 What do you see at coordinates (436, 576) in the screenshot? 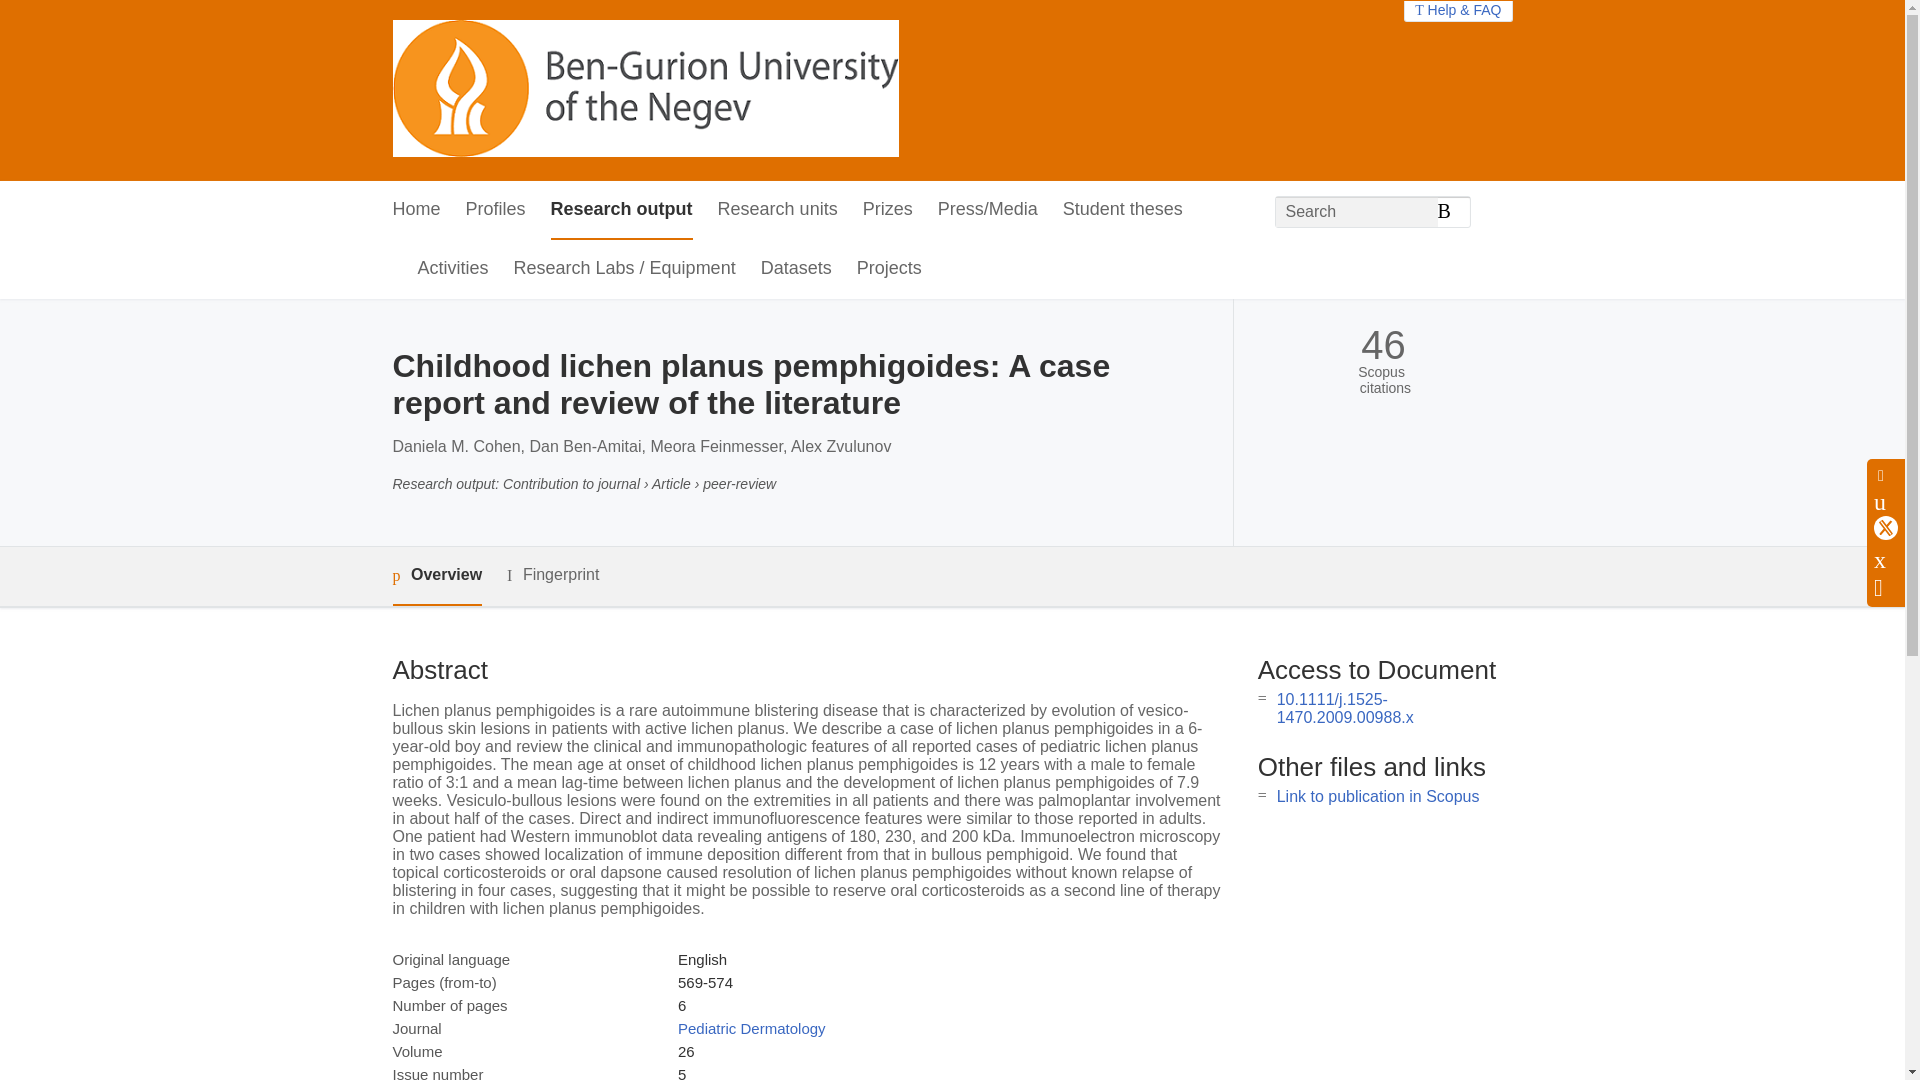
I see `Overview` at bounding box center [436, 576].